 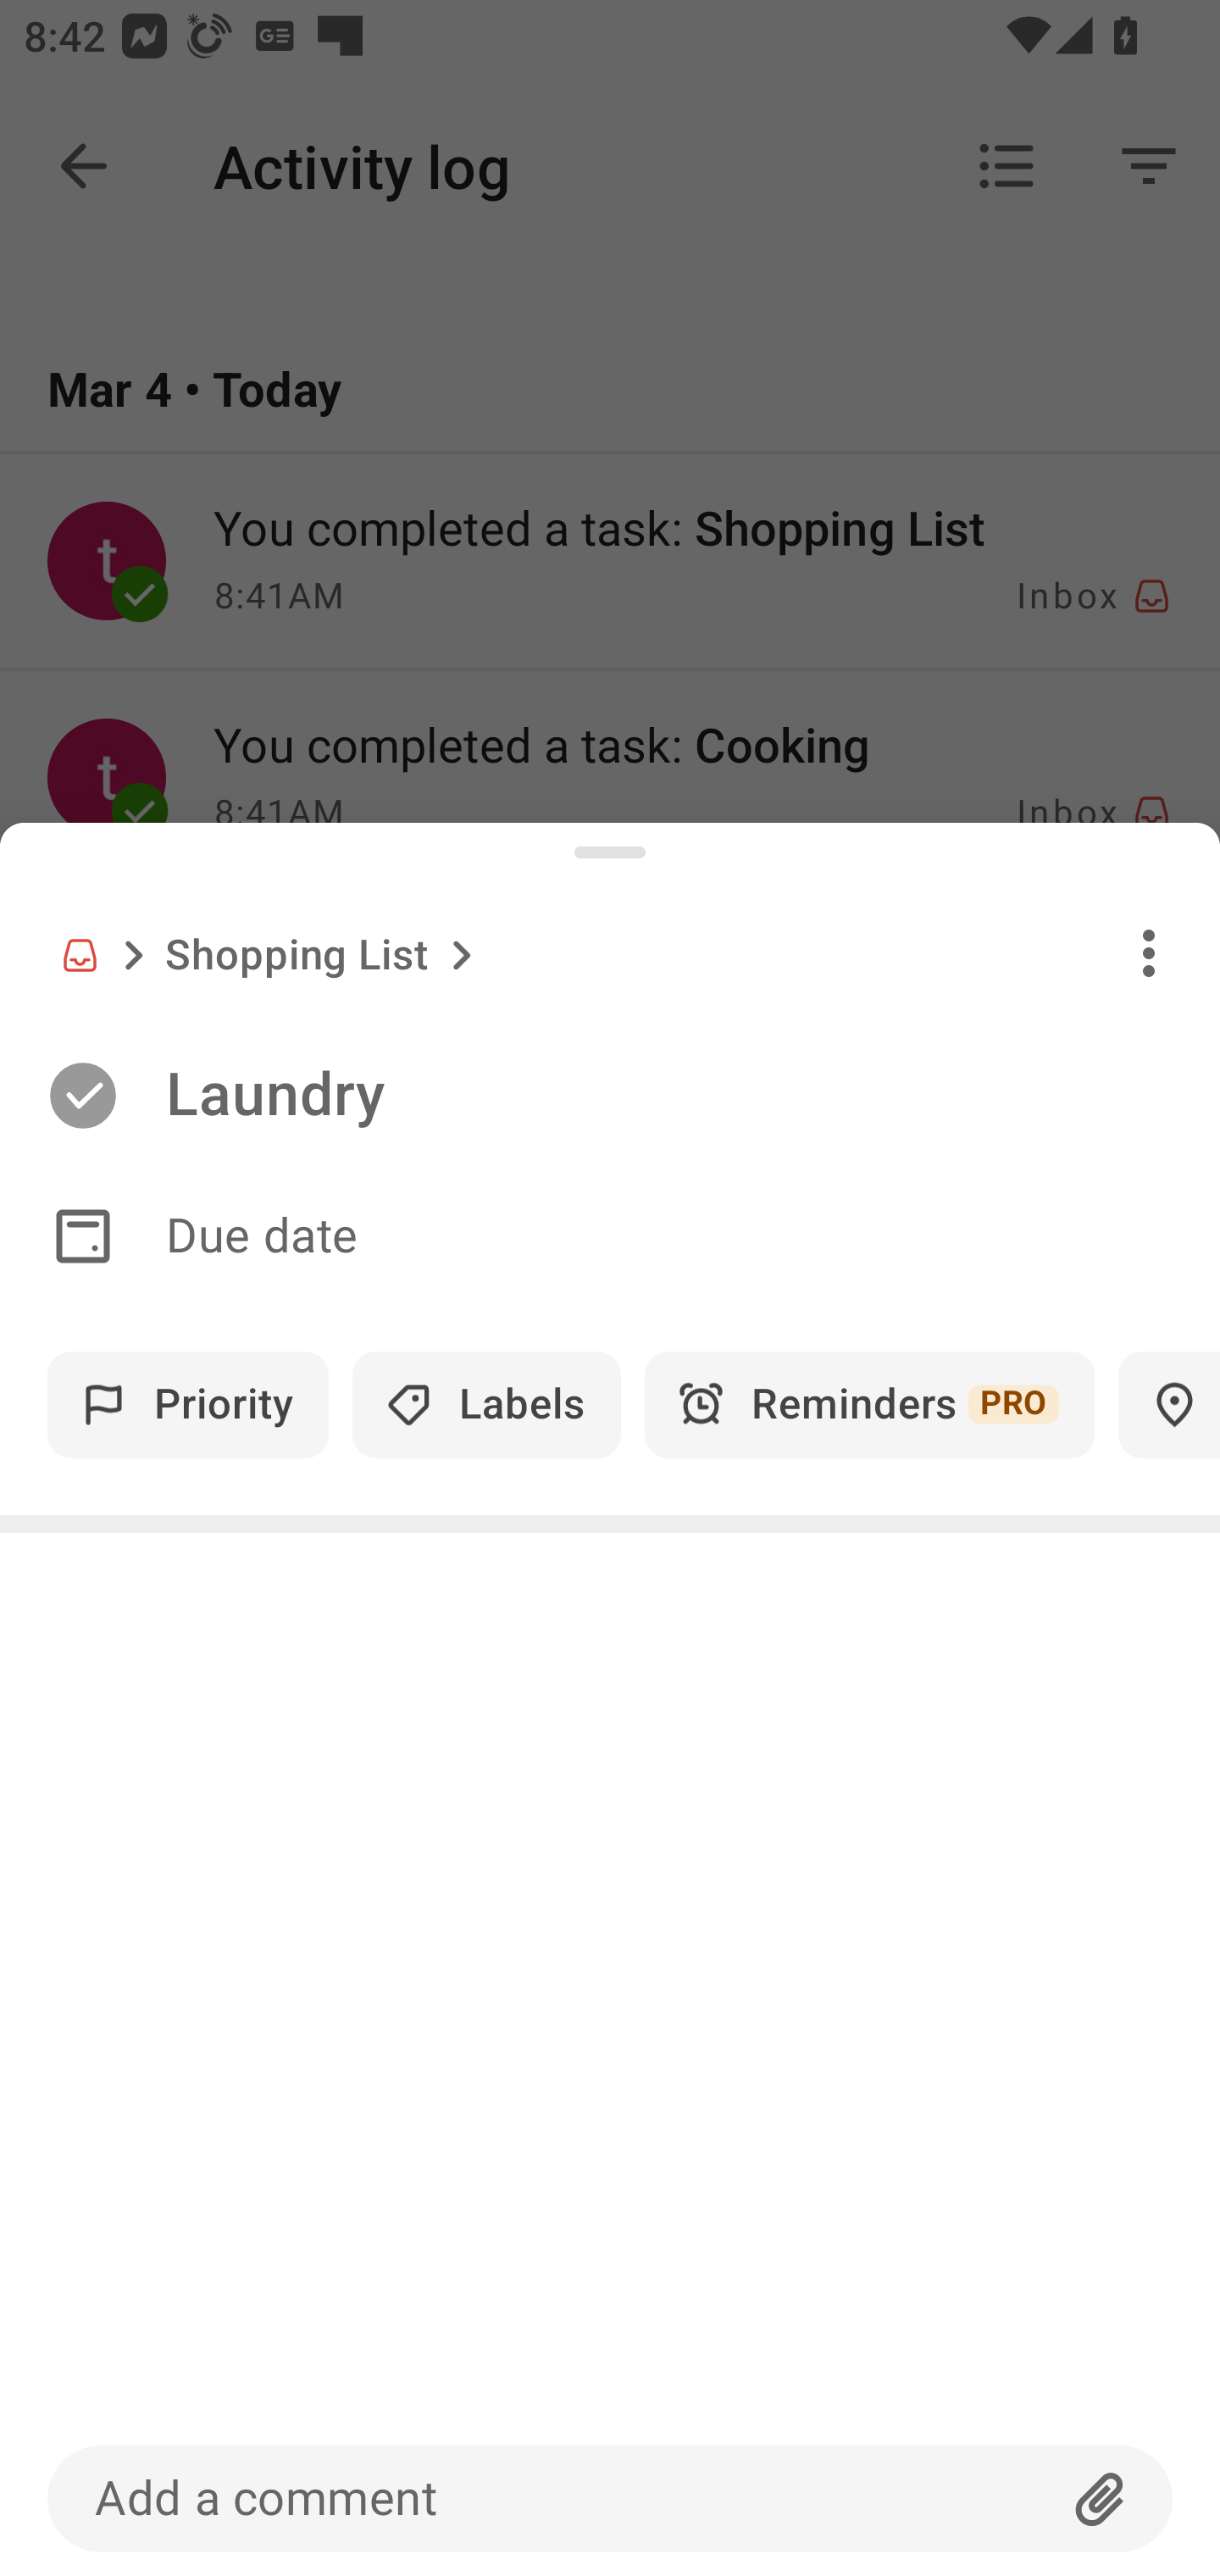 I want to click on Complete, so click(x=82, y=1096).